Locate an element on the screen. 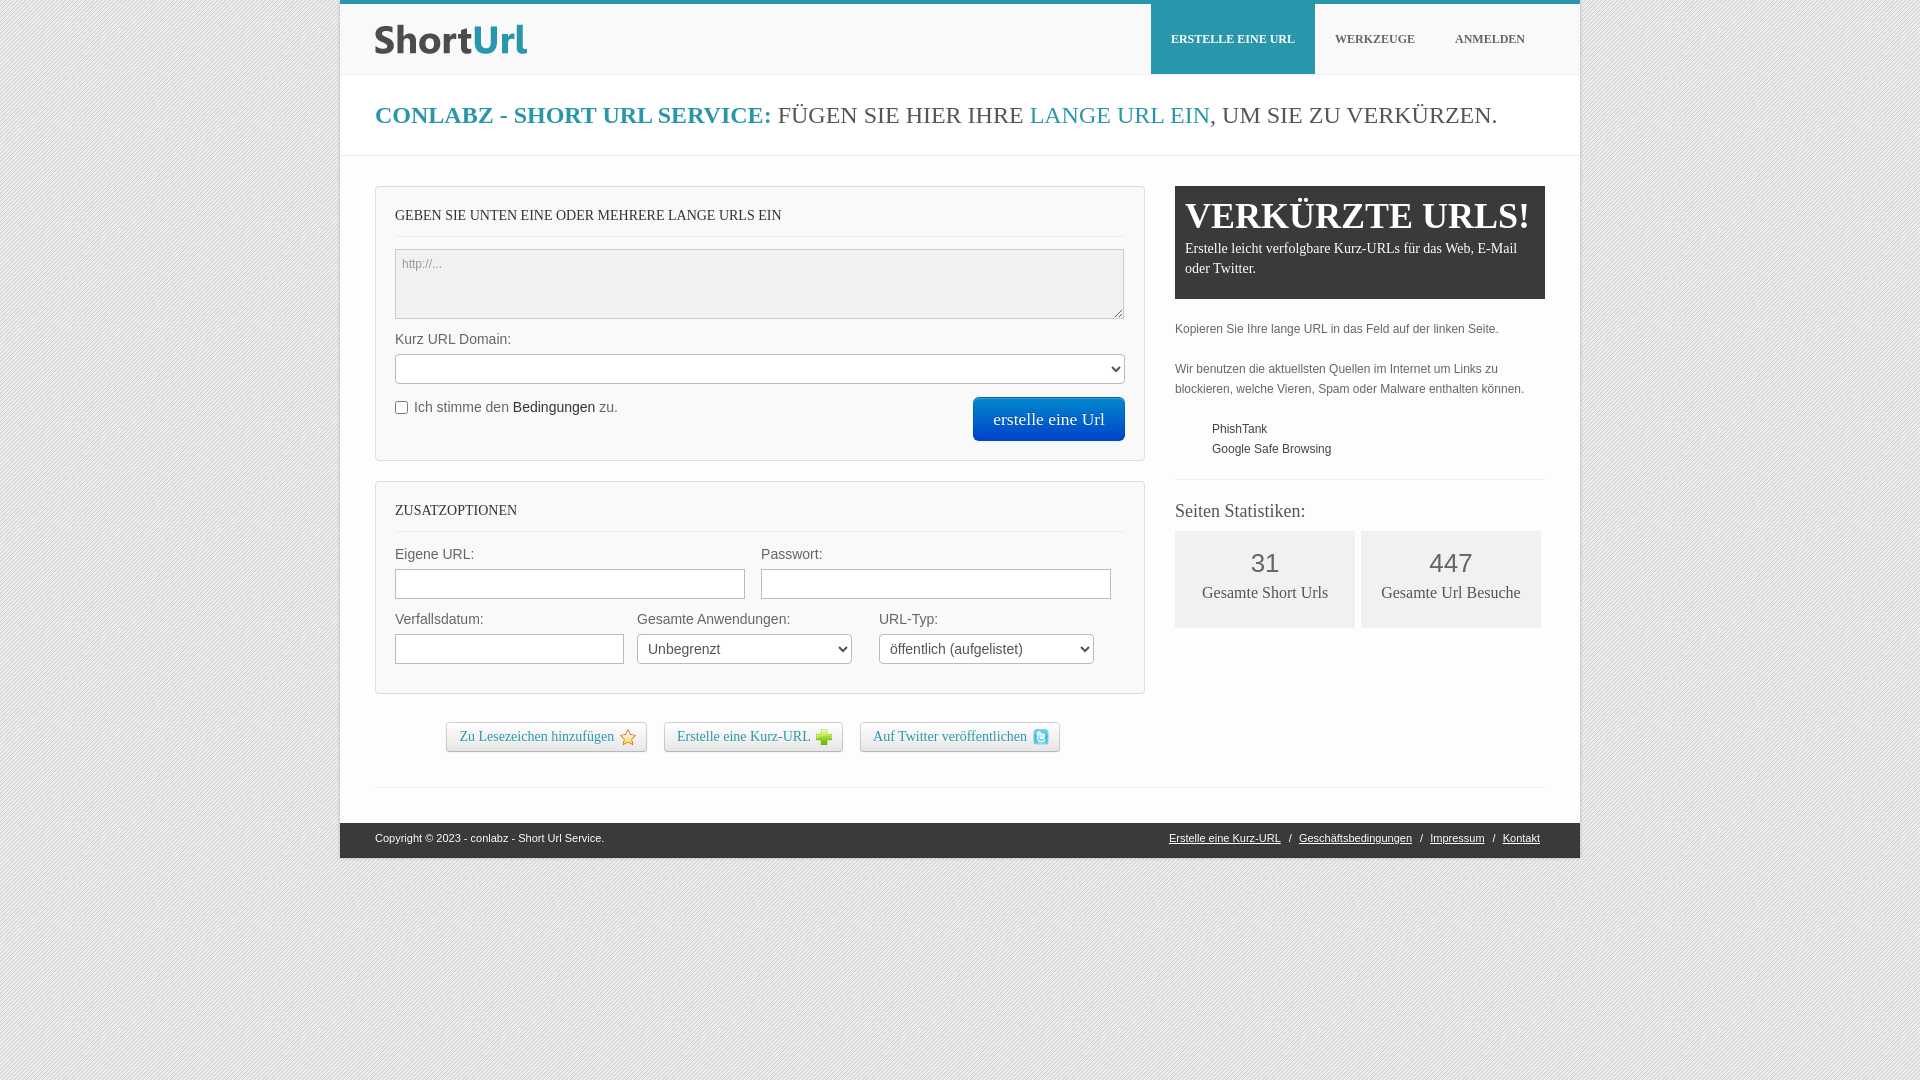  ANMELDEN is located at coordinates (1490, 39).